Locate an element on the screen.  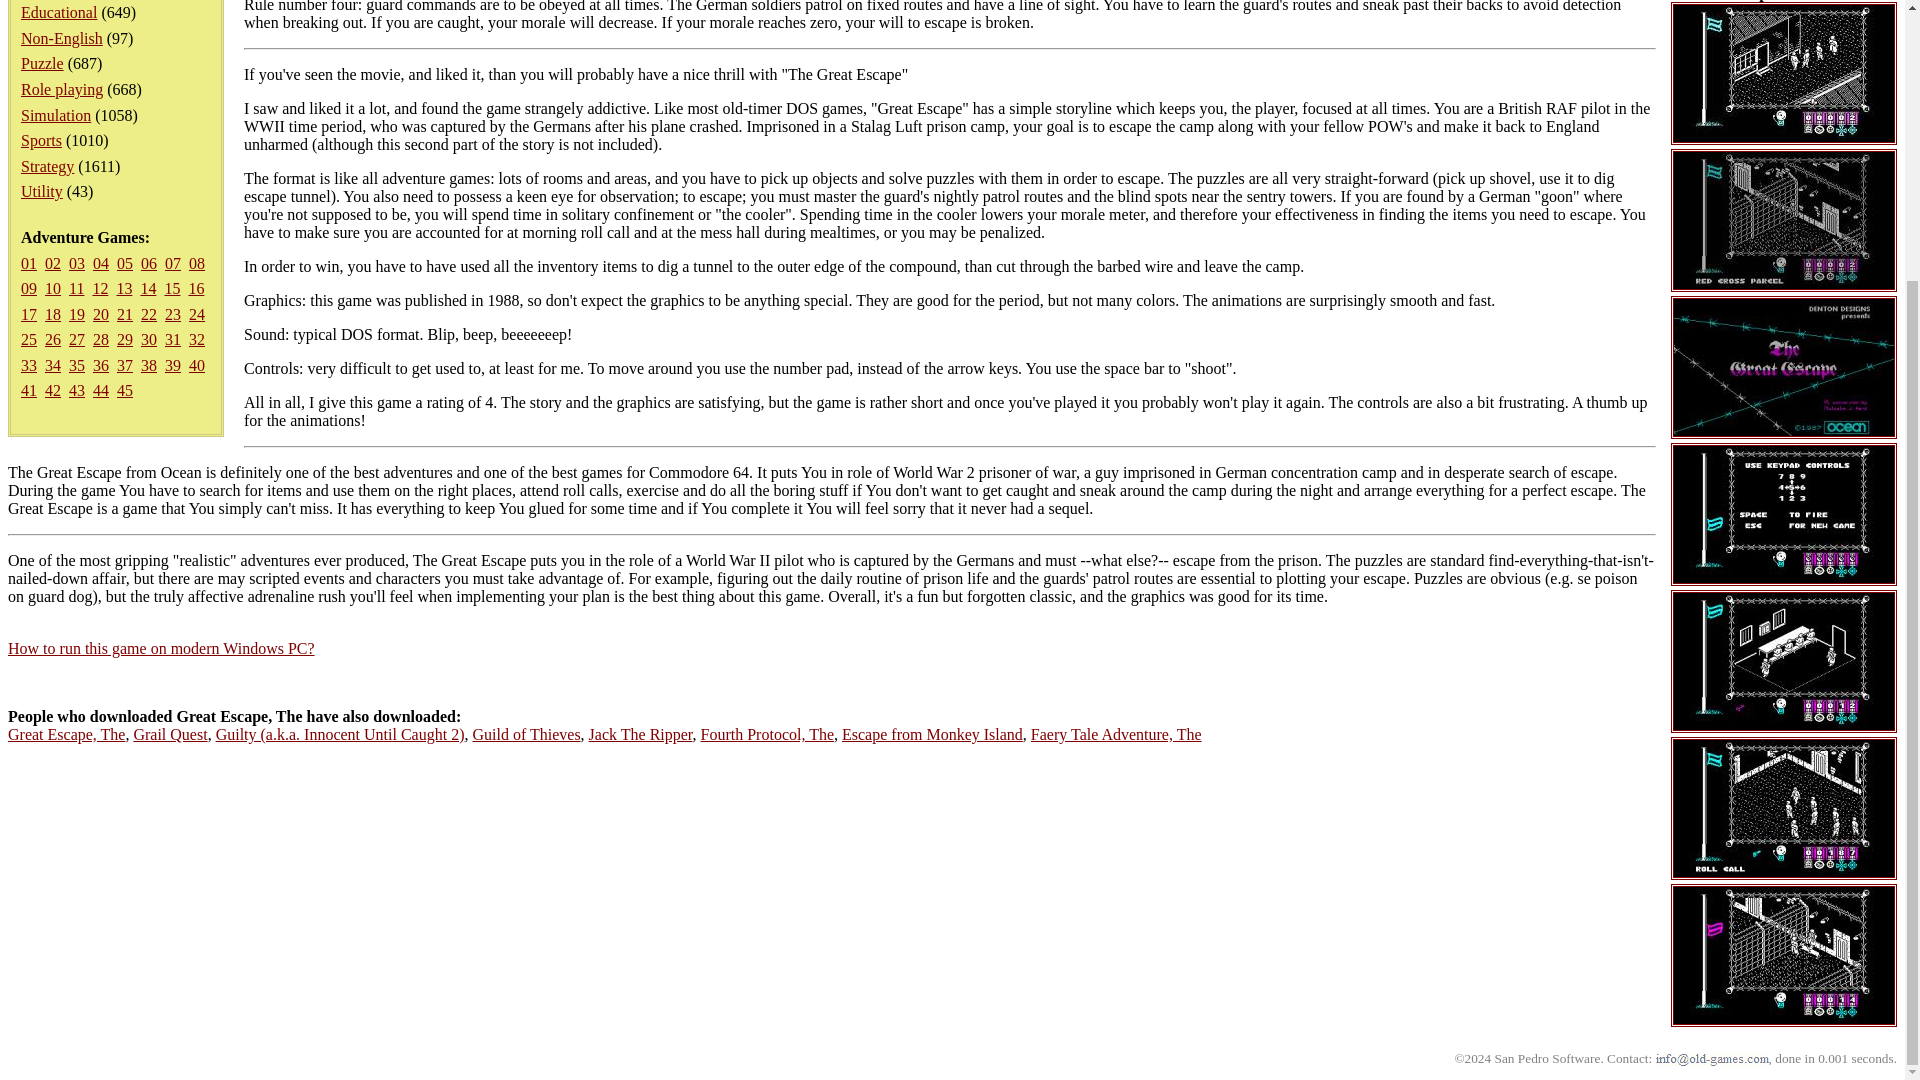
22 is located at coordinates (148, 314).